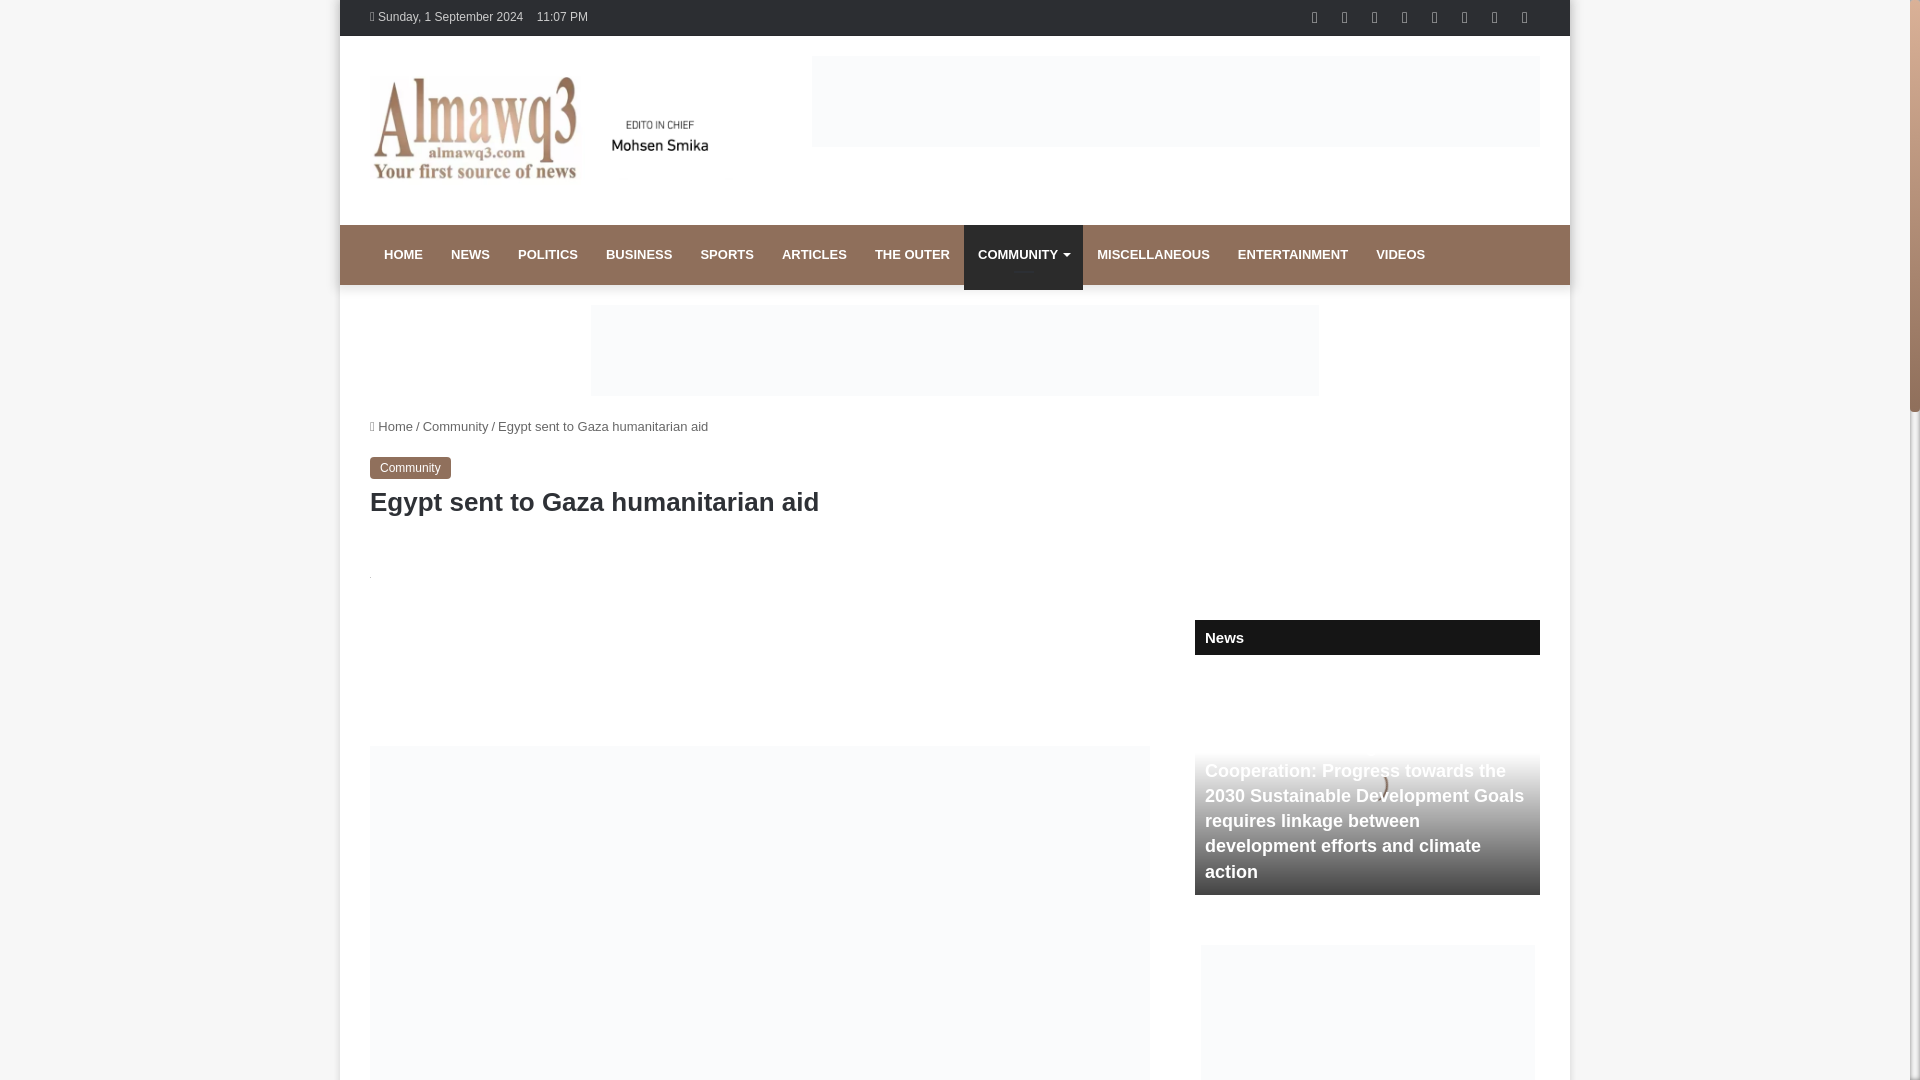 This screenshot has height=1080, width=1920. I want to click on NEWS, so click(470, 254).